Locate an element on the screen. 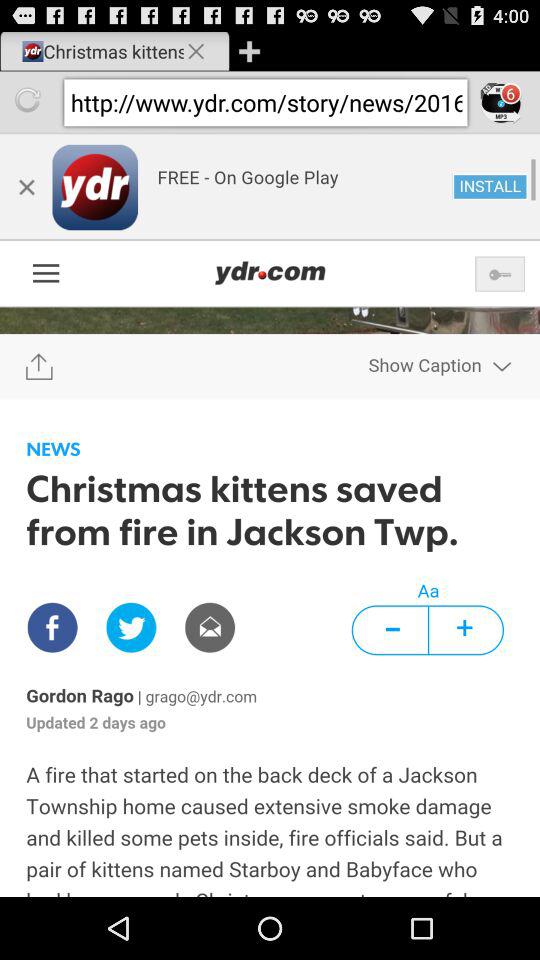  add tab is located at coordinates (249, 50).